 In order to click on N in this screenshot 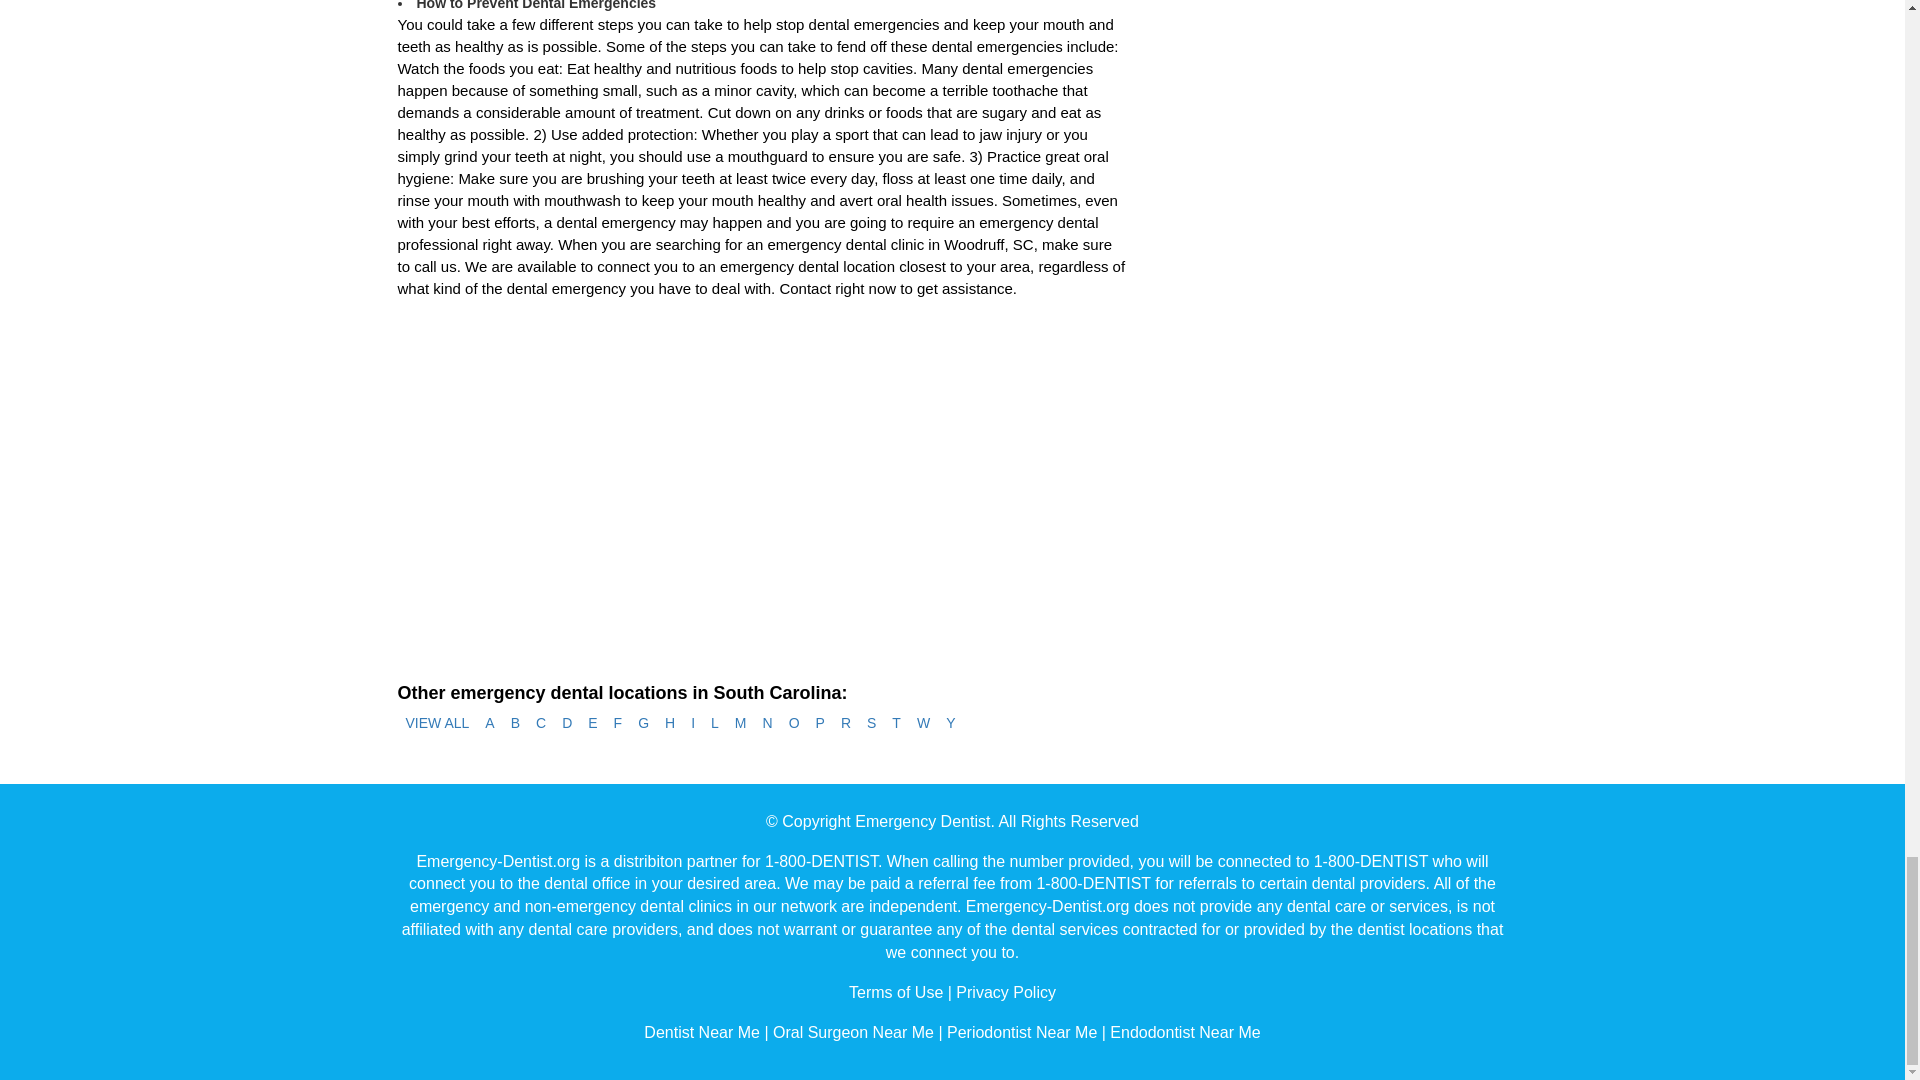, I will do `click(768, 724)`.